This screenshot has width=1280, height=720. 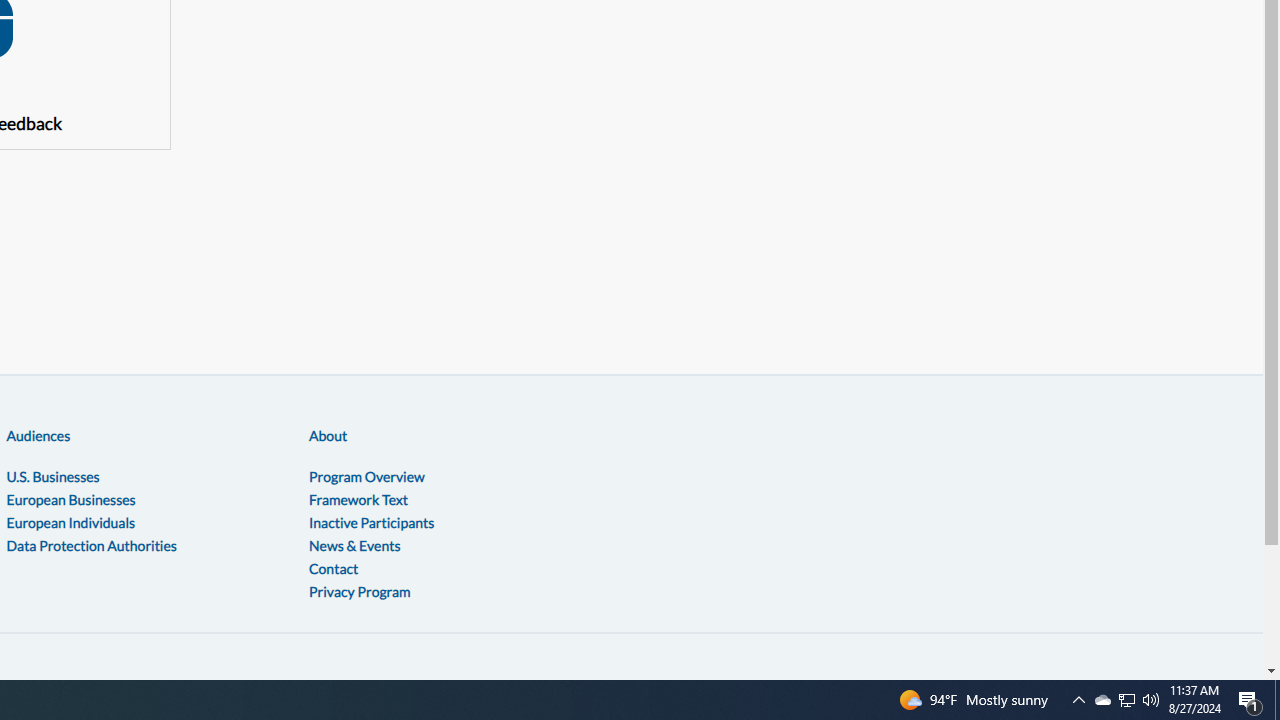 I want to click on U.S. Businesses, so click(x=52, y=476).